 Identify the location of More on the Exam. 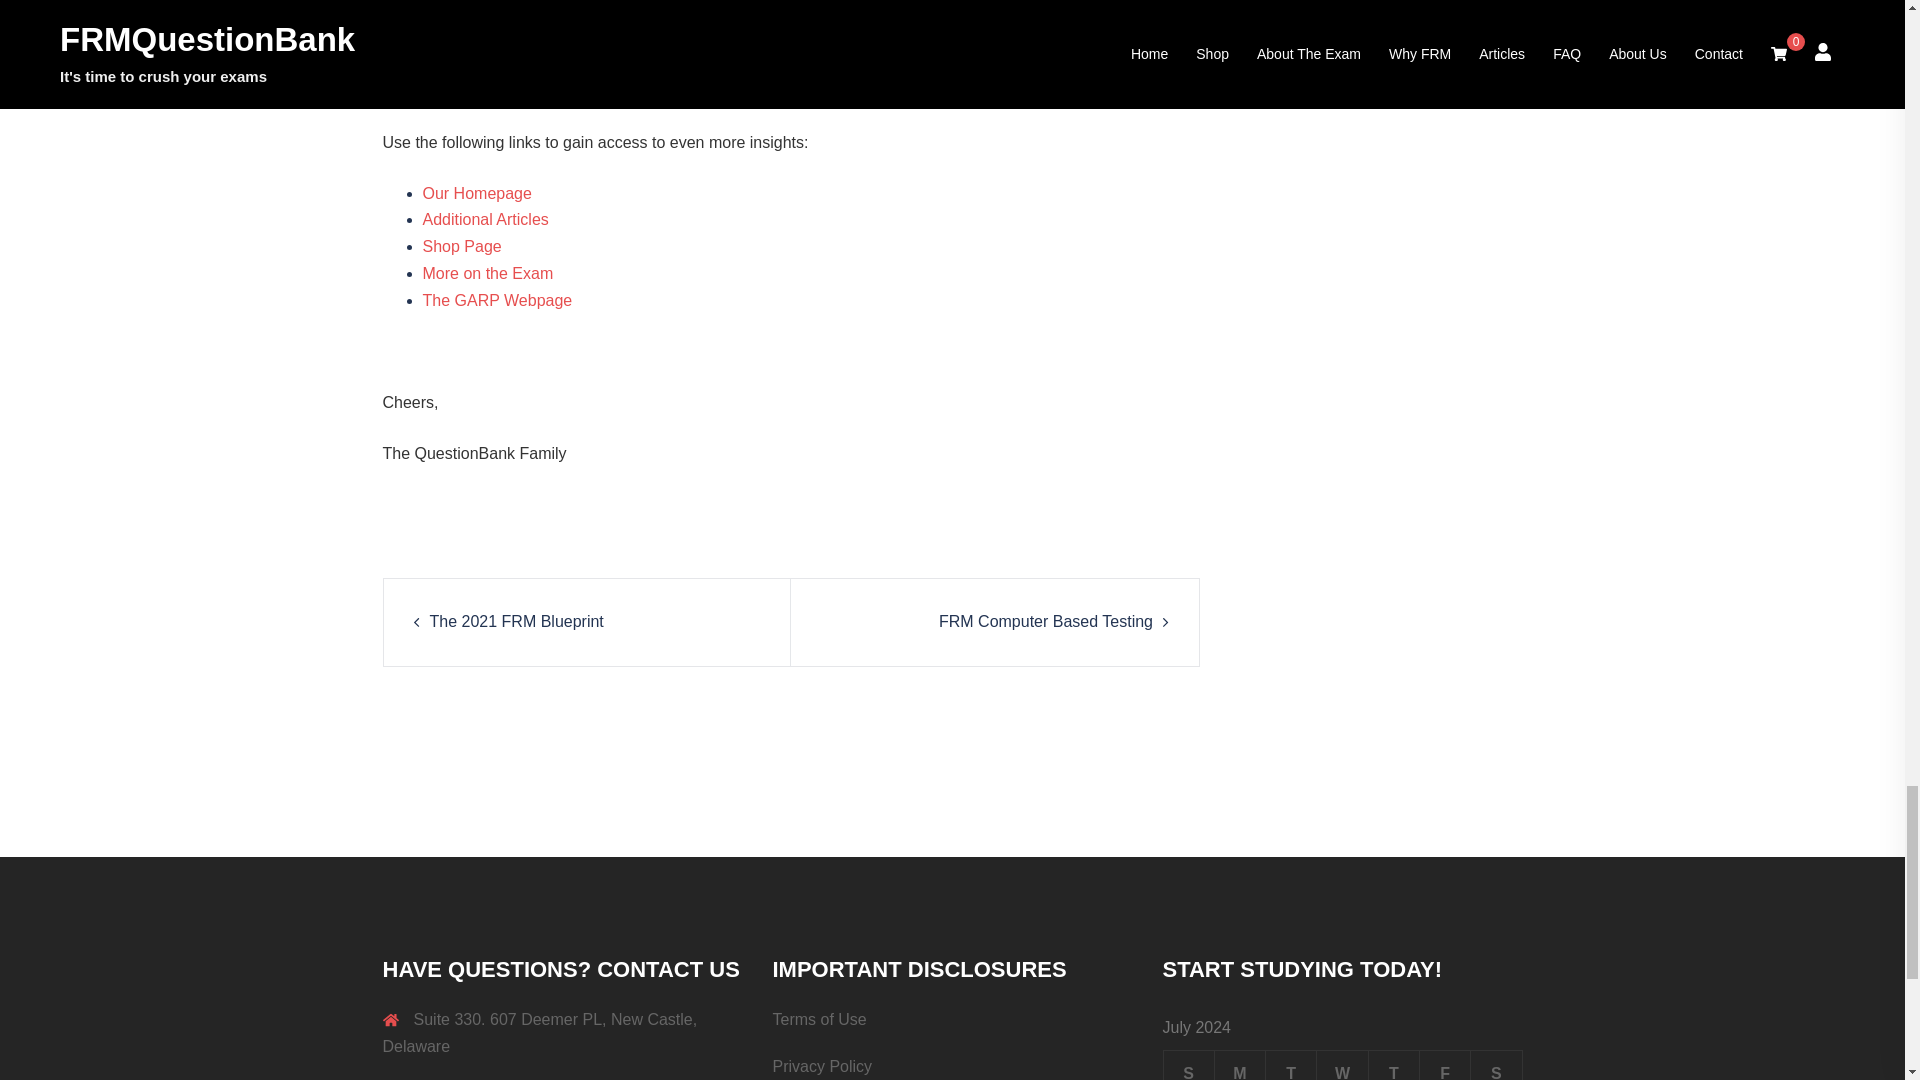
(487, 272).